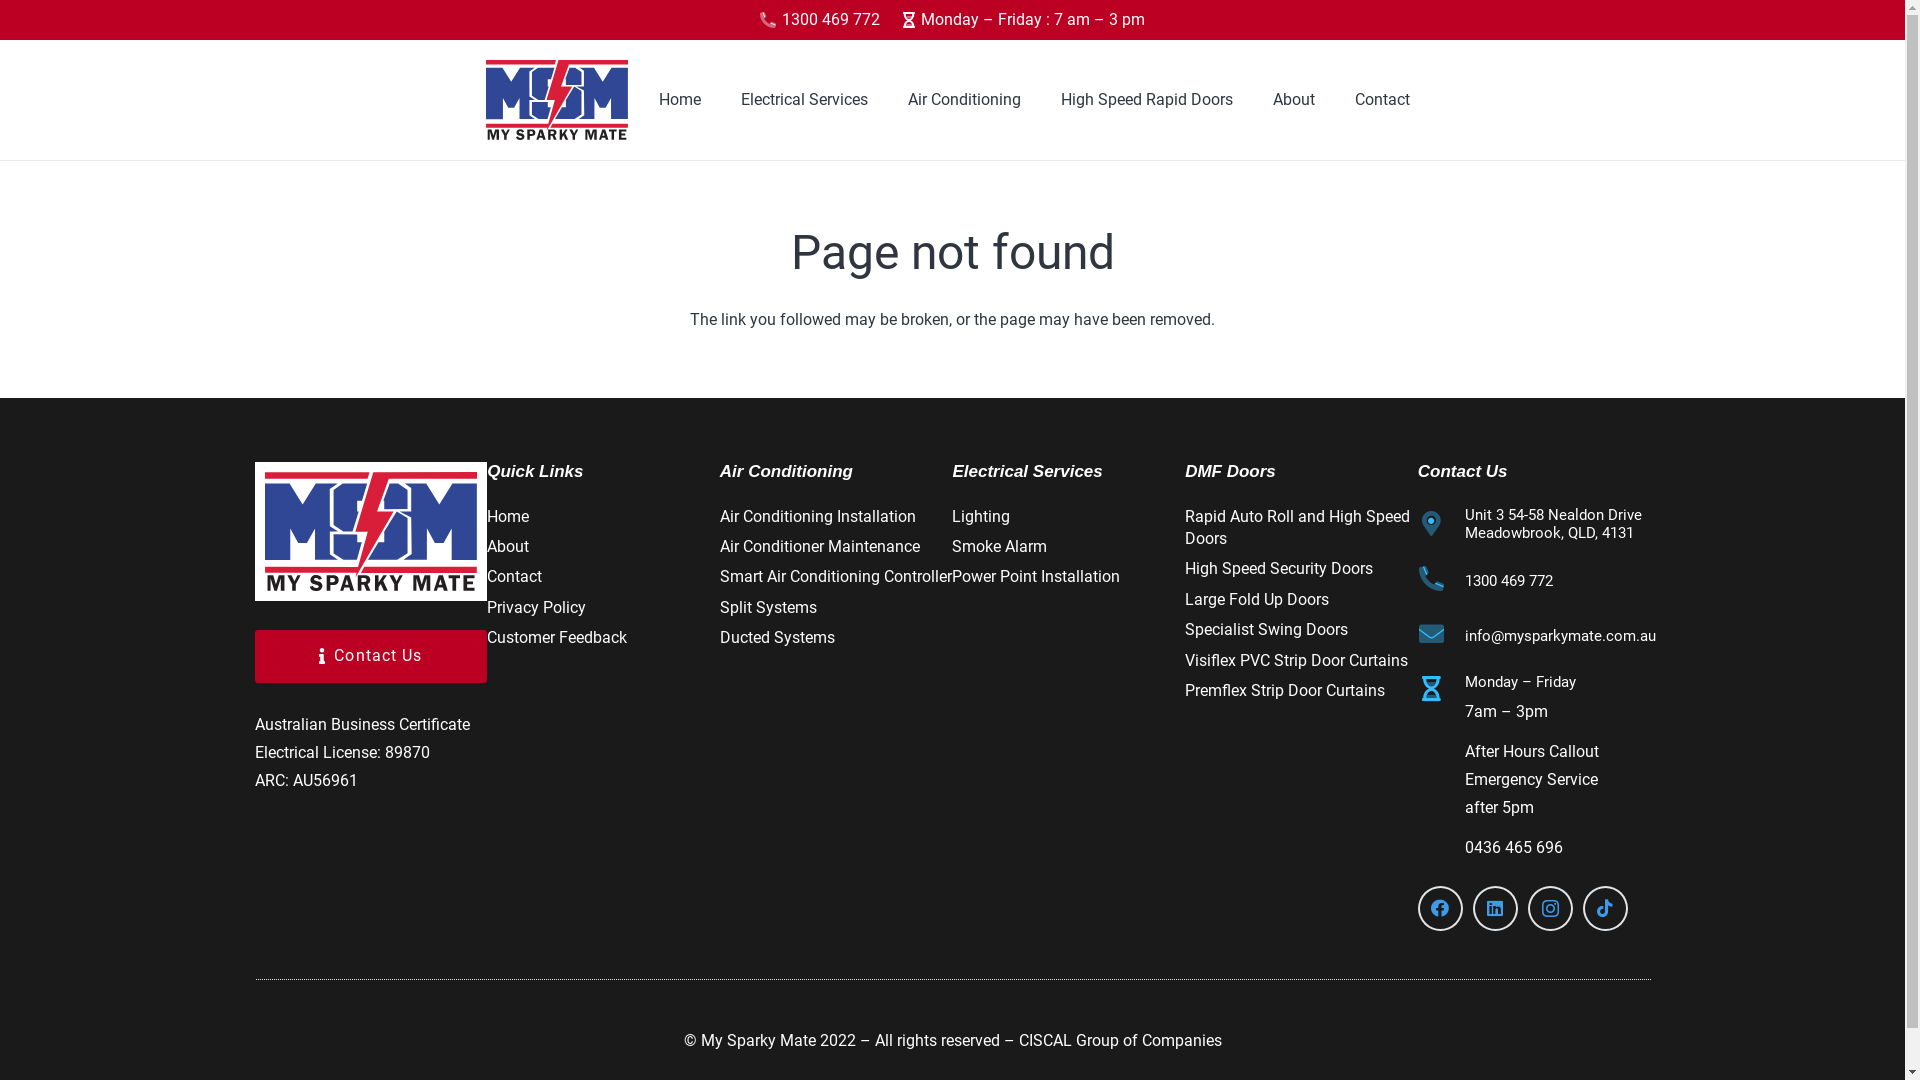 This screenshot has height=1080, width=1920. Describe the element at coordinates (980, 516) in the screenshot. I see `Lighting` at that location.